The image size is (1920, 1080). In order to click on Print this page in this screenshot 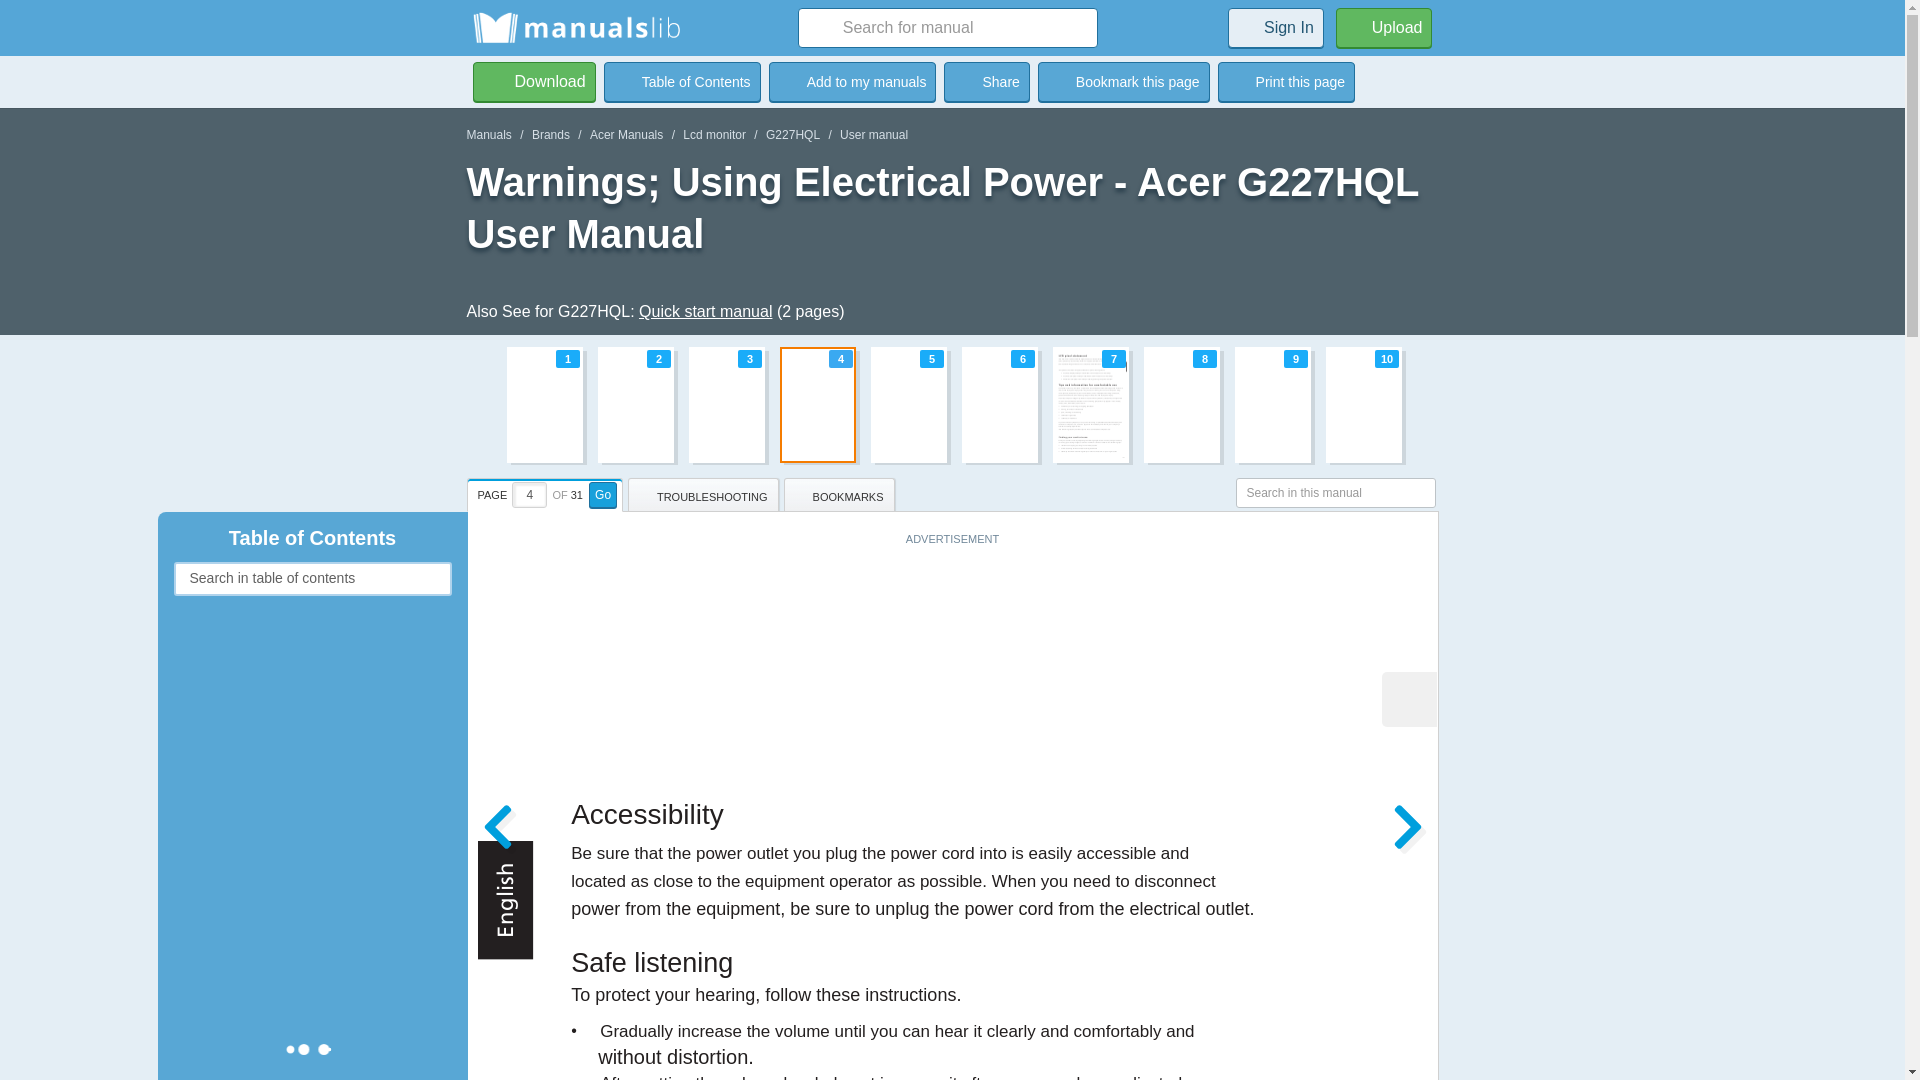, I will do `click(1286, 81)`.